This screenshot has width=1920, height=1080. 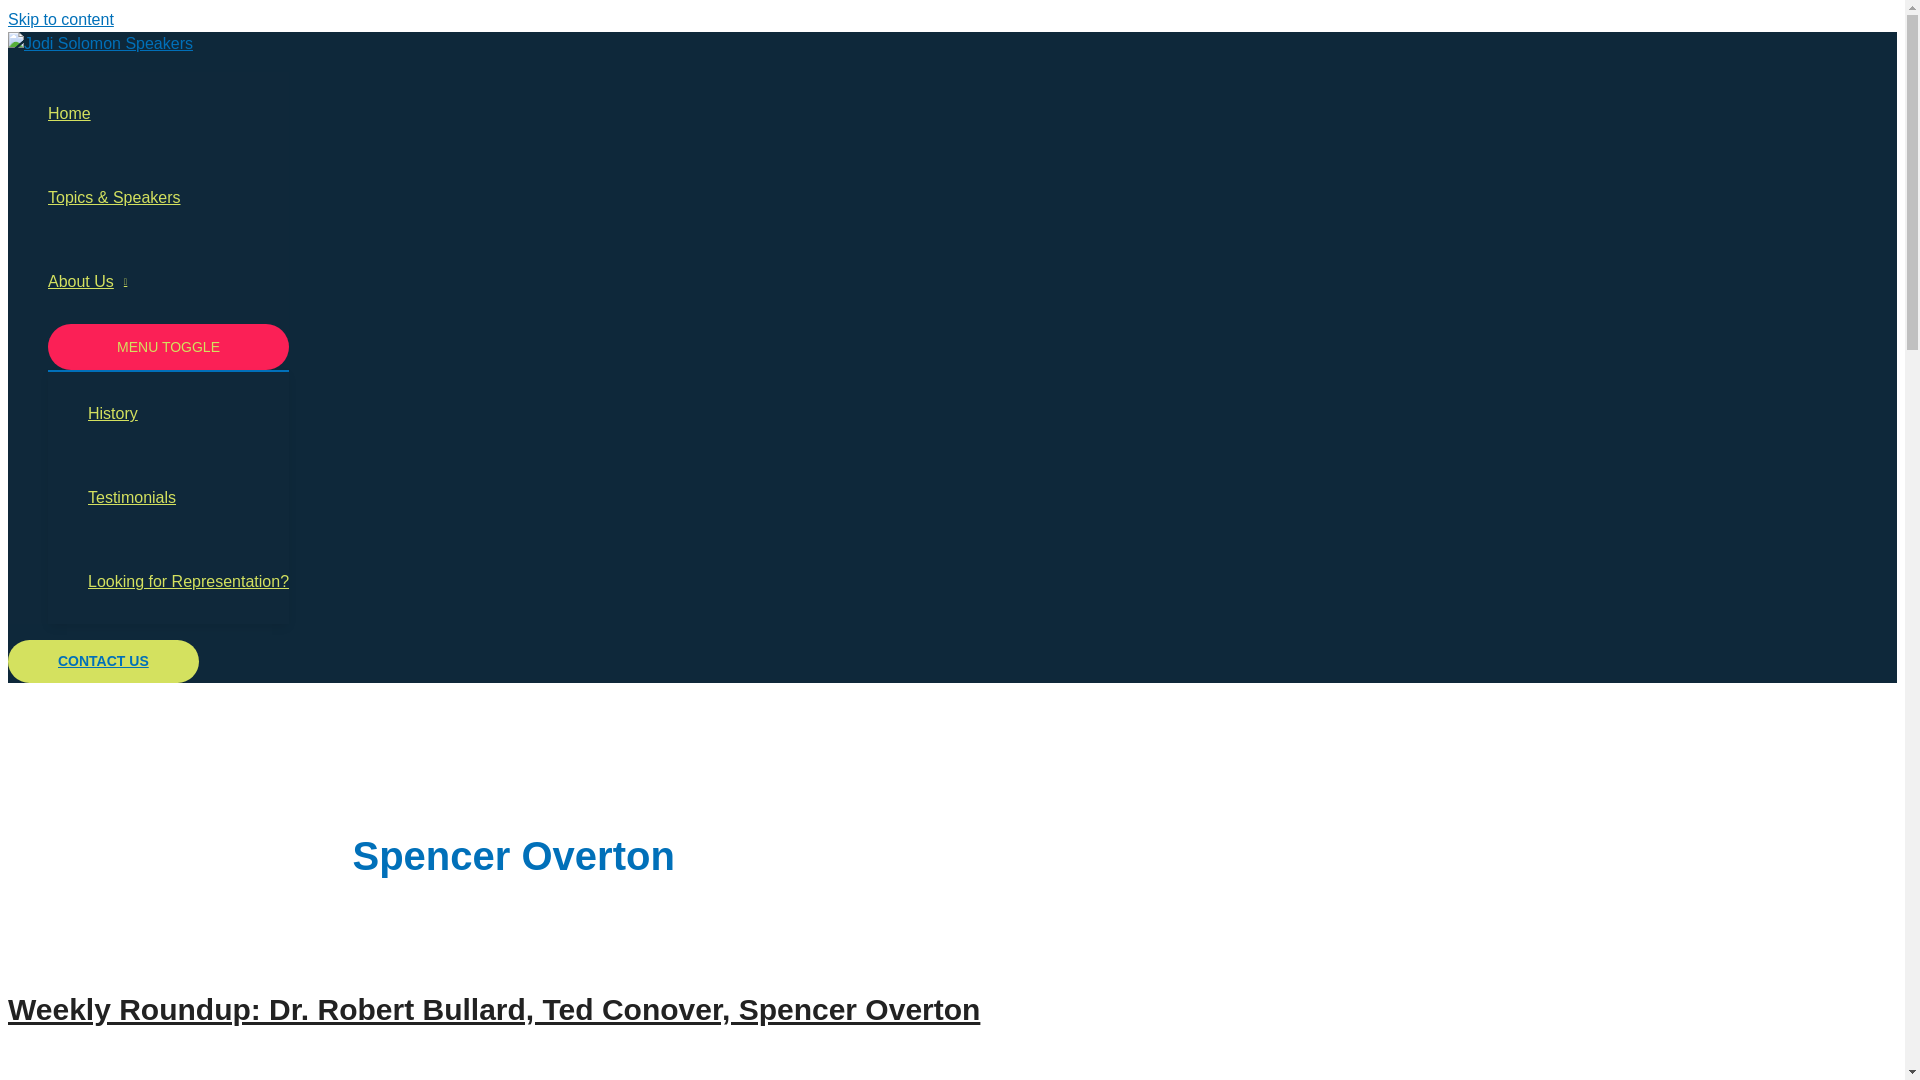 What do you see at coordinates (168, 282) in the screenshot?
I see `About Us` at bounding box center [168, 282].